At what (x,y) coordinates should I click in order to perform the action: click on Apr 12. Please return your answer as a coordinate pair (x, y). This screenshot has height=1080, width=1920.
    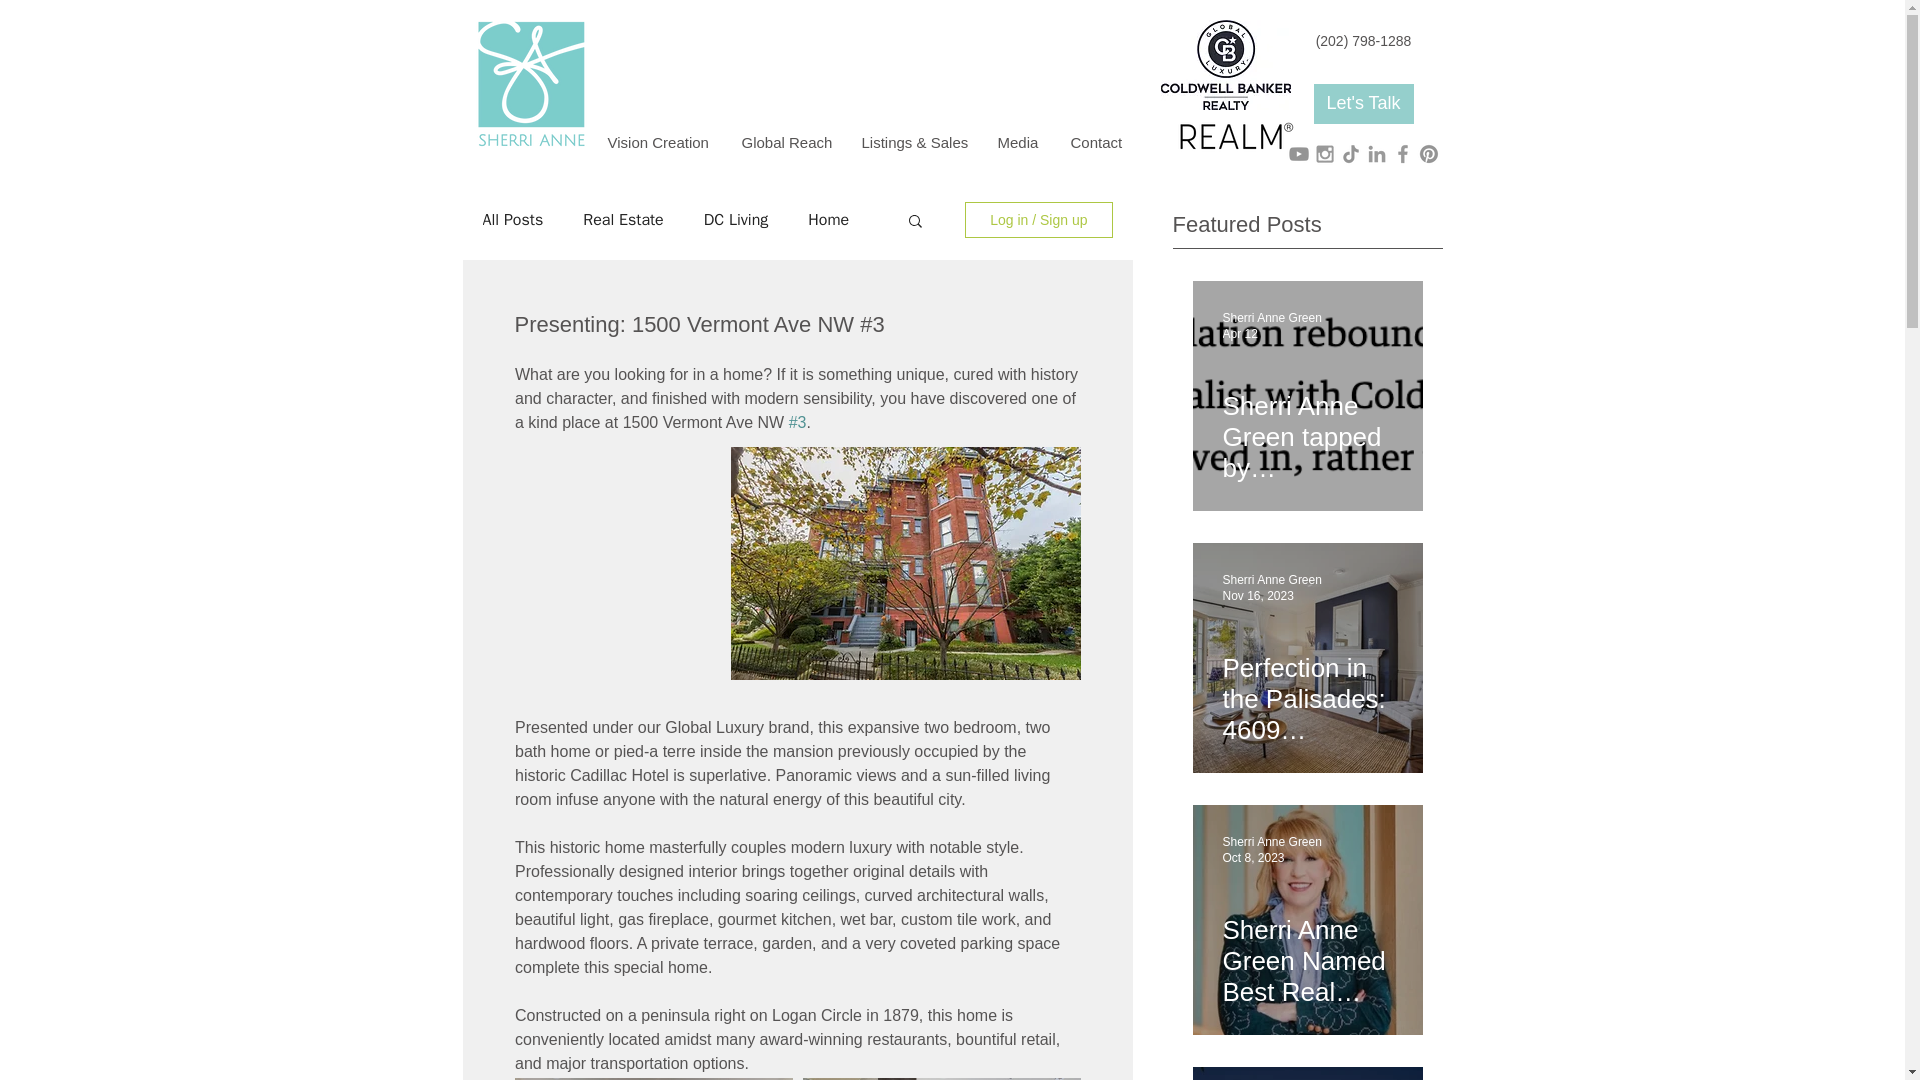
    Looking at the image, I should click on (1239, 334).